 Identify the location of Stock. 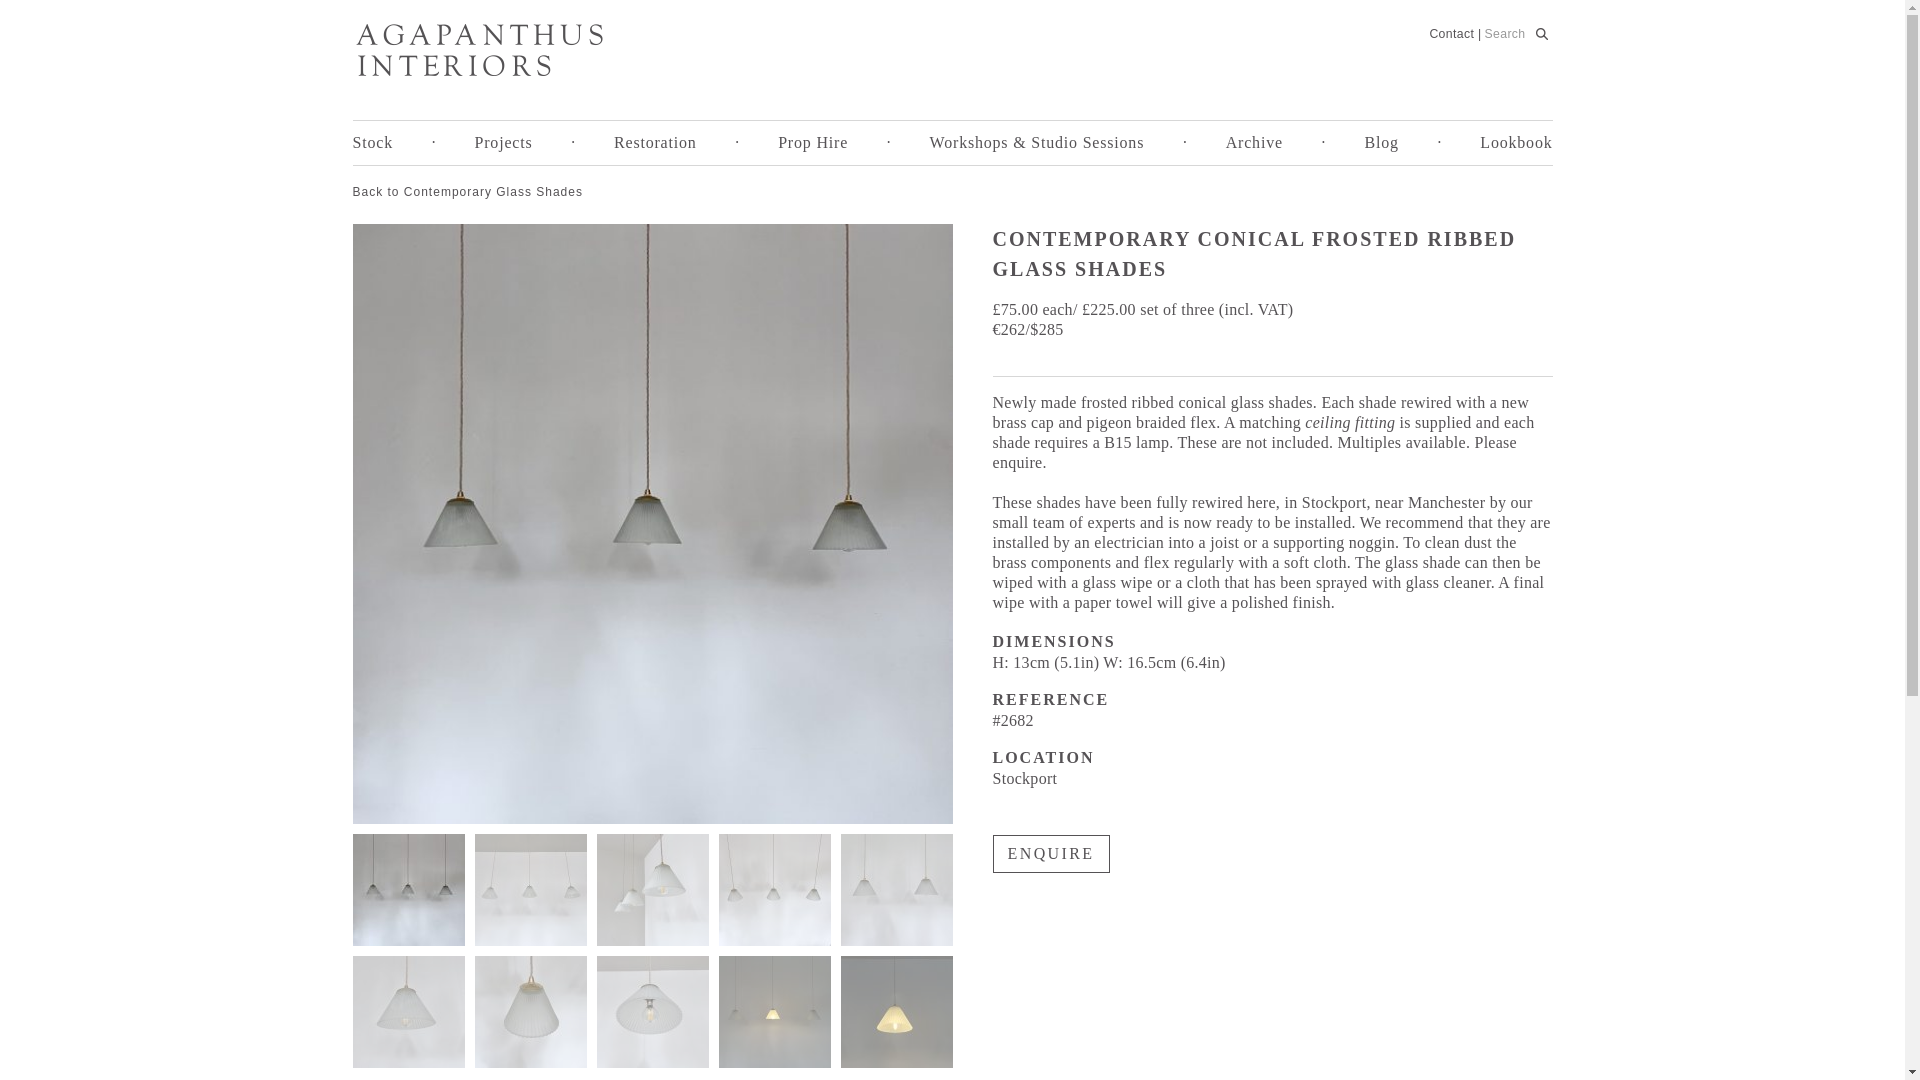
(371, 142).